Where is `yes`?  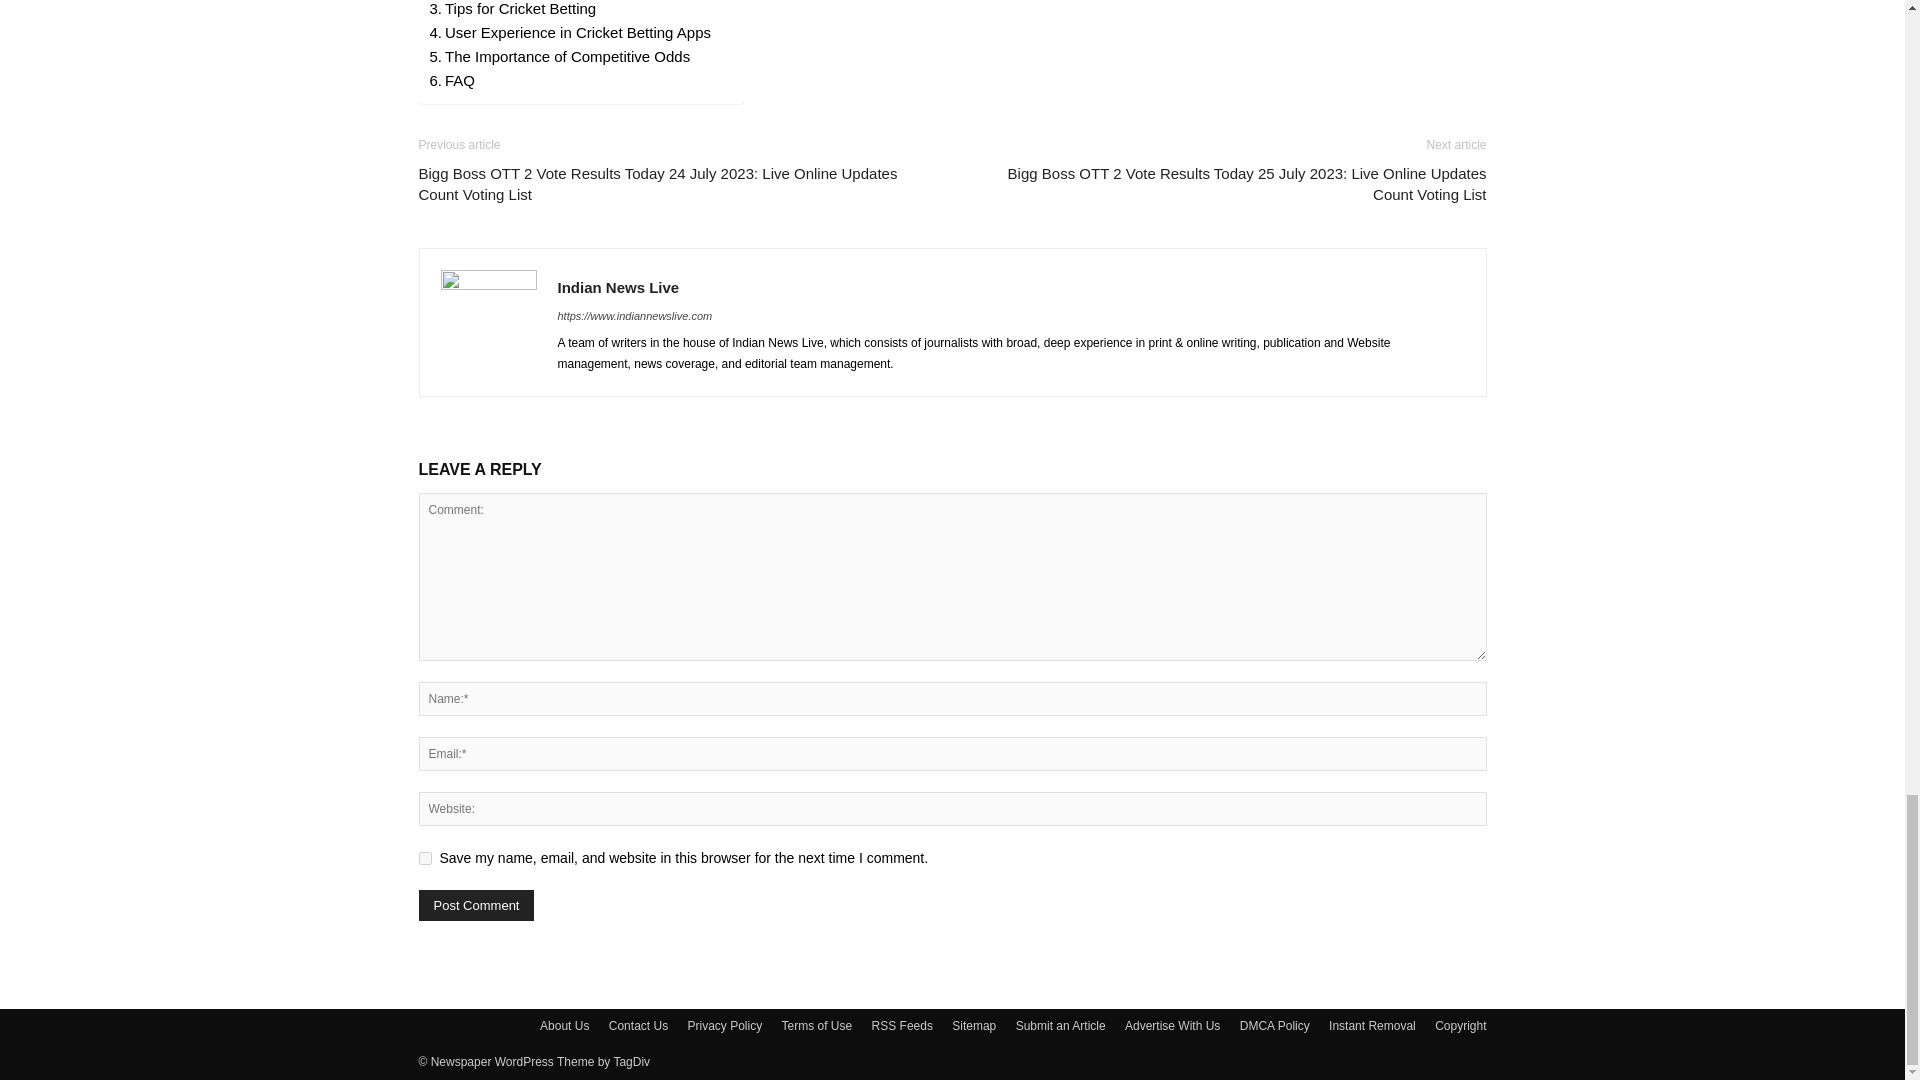 yes is located at coordinates (424, 858).